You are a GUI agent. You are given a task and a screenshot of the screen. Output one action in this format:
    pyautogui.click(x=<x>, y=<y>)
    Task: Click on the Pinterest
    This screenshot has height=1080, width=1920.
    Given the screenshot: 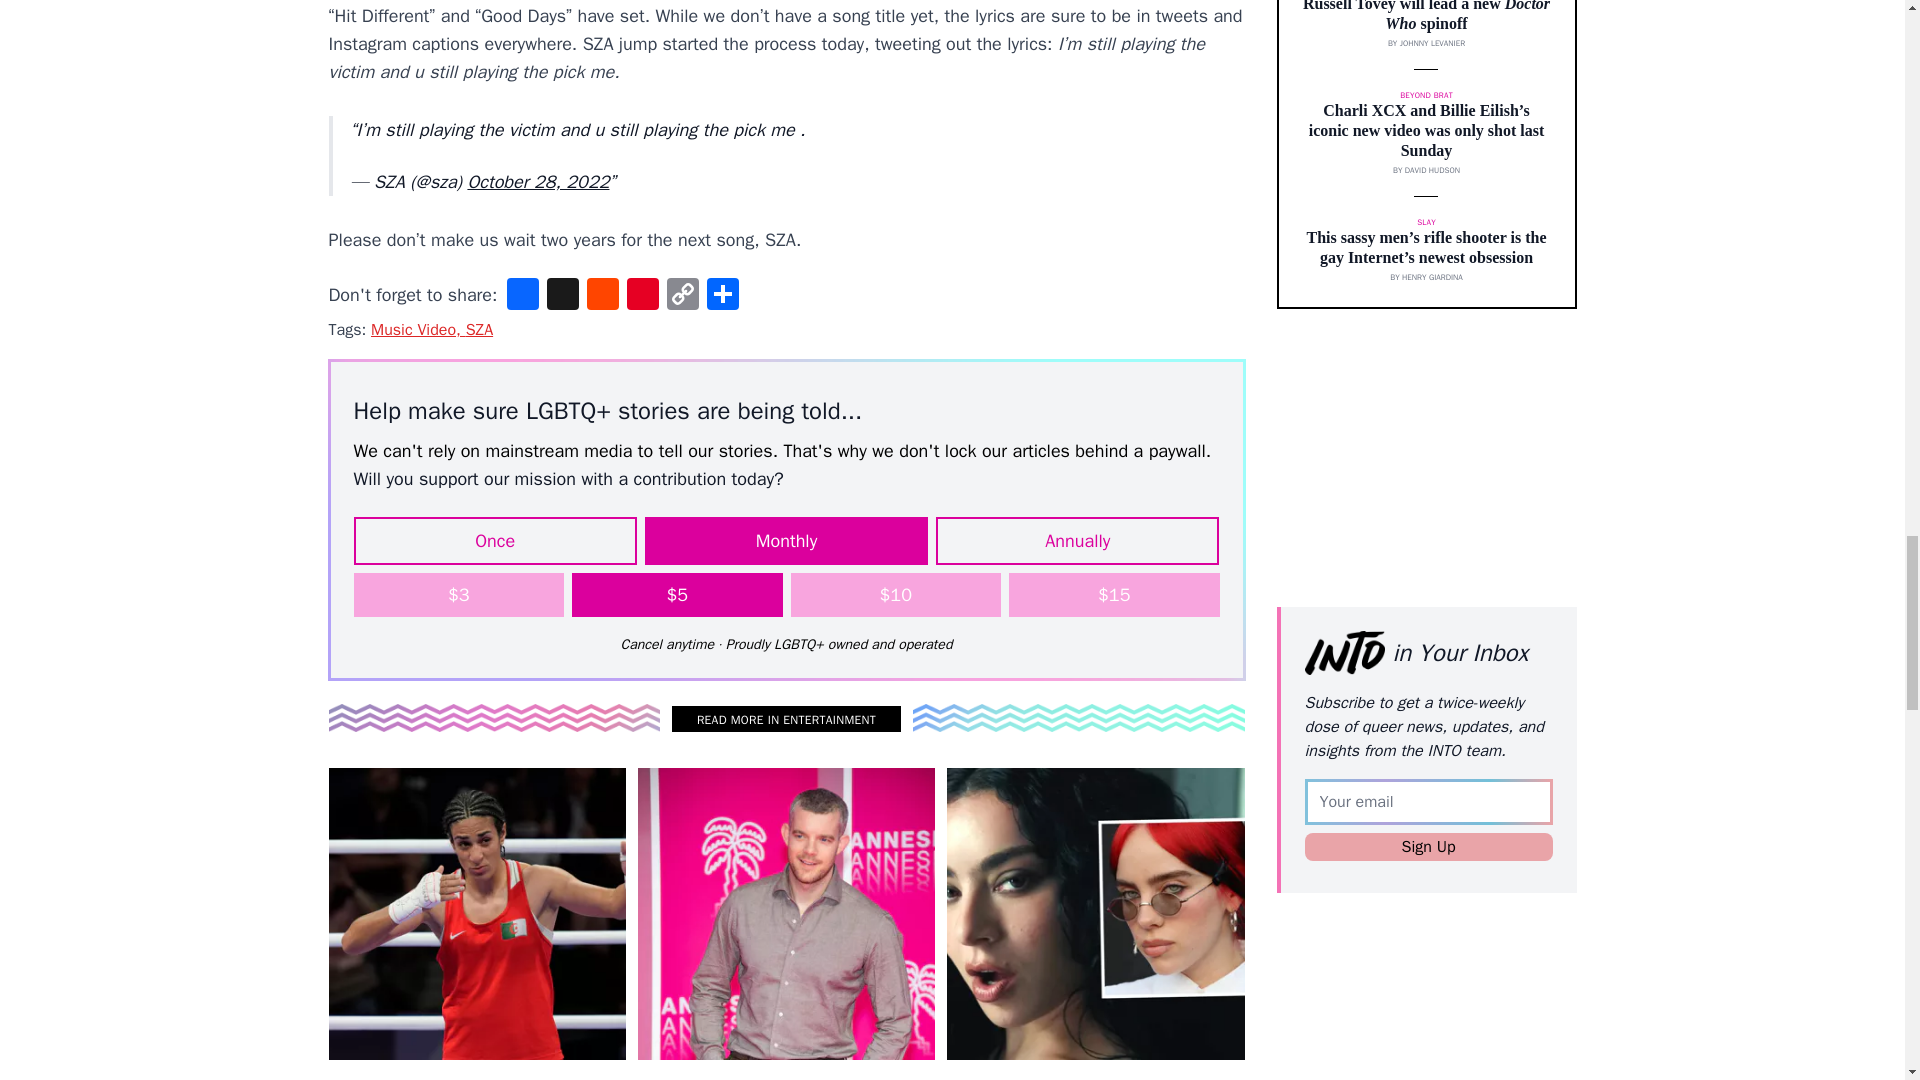 What is the action you would take?
    pyautogui.click(x=642, y=296)
    